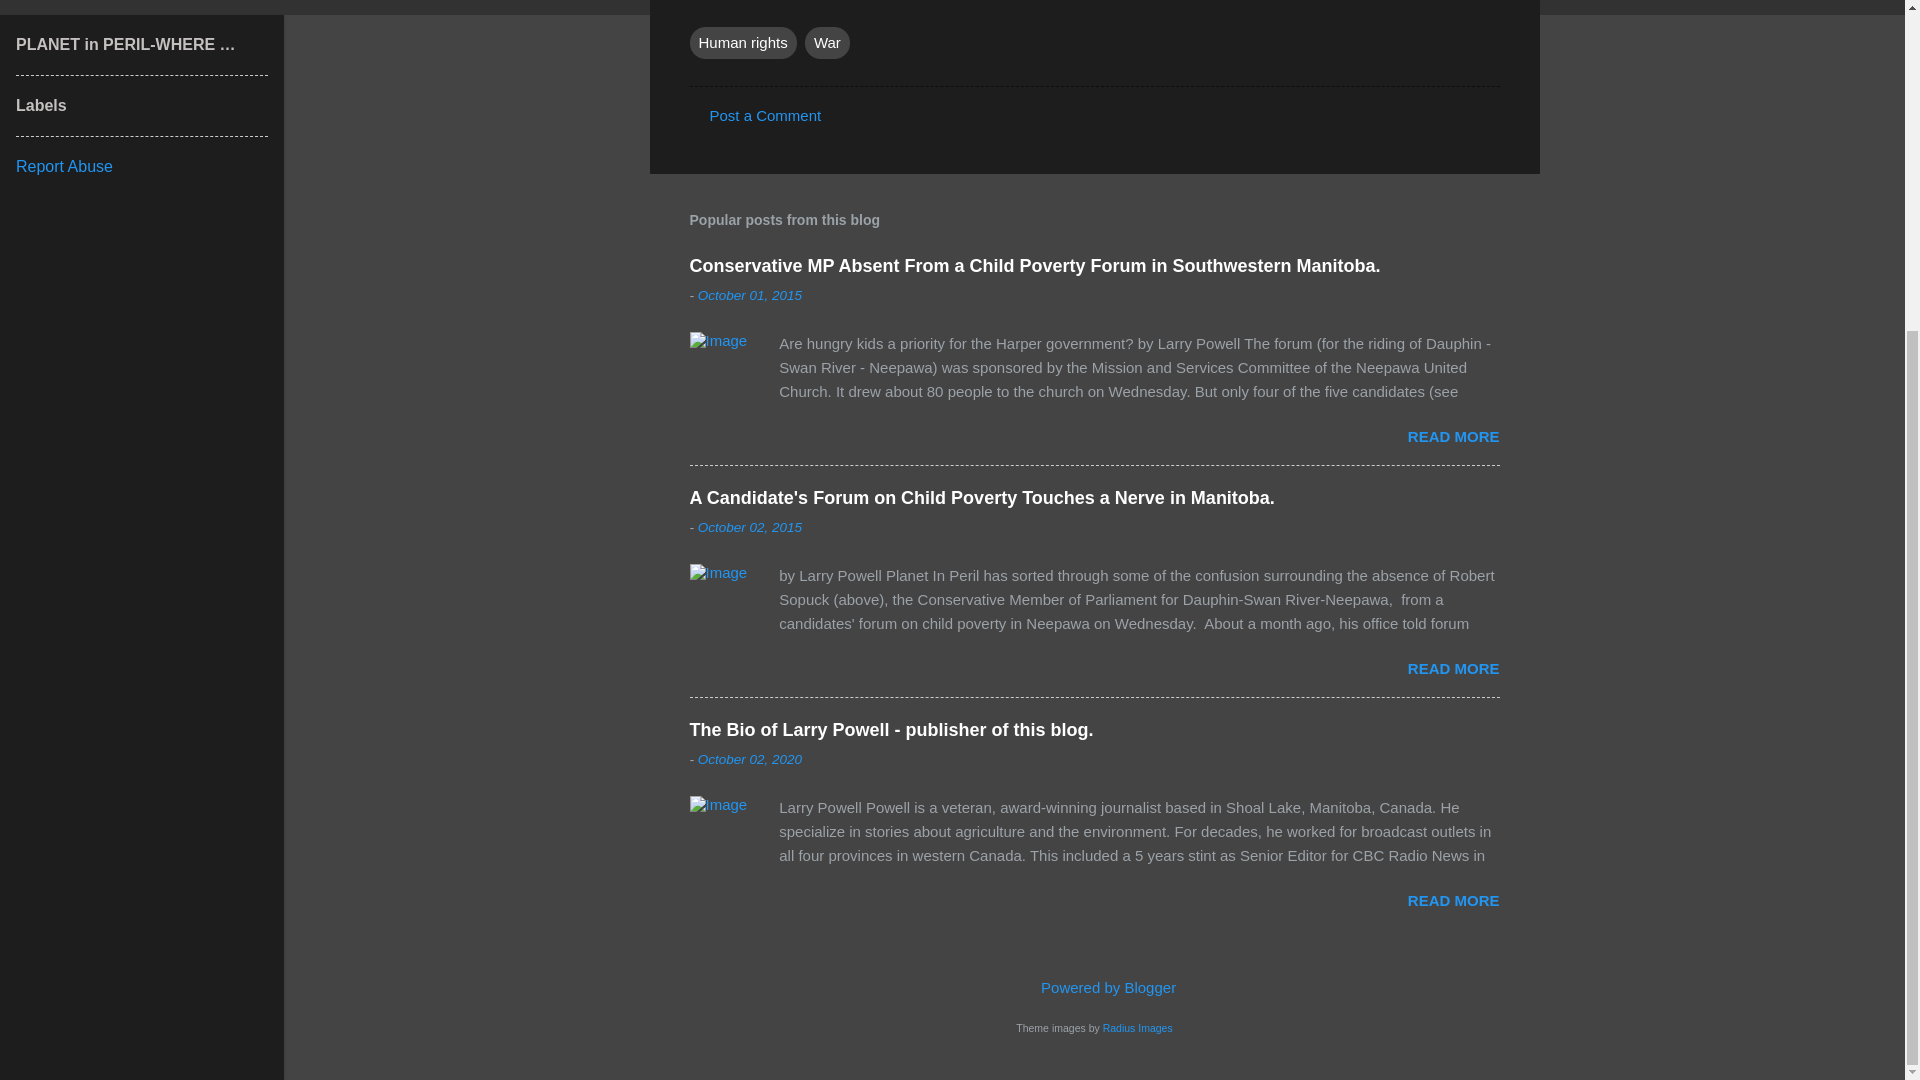 Image resolution: width=1920 pixels, height=1080 pixels. What do you see at coordinates (750, 296) in the screenshot?
I see `October 01, 2015` at bounding box center [750, 296].